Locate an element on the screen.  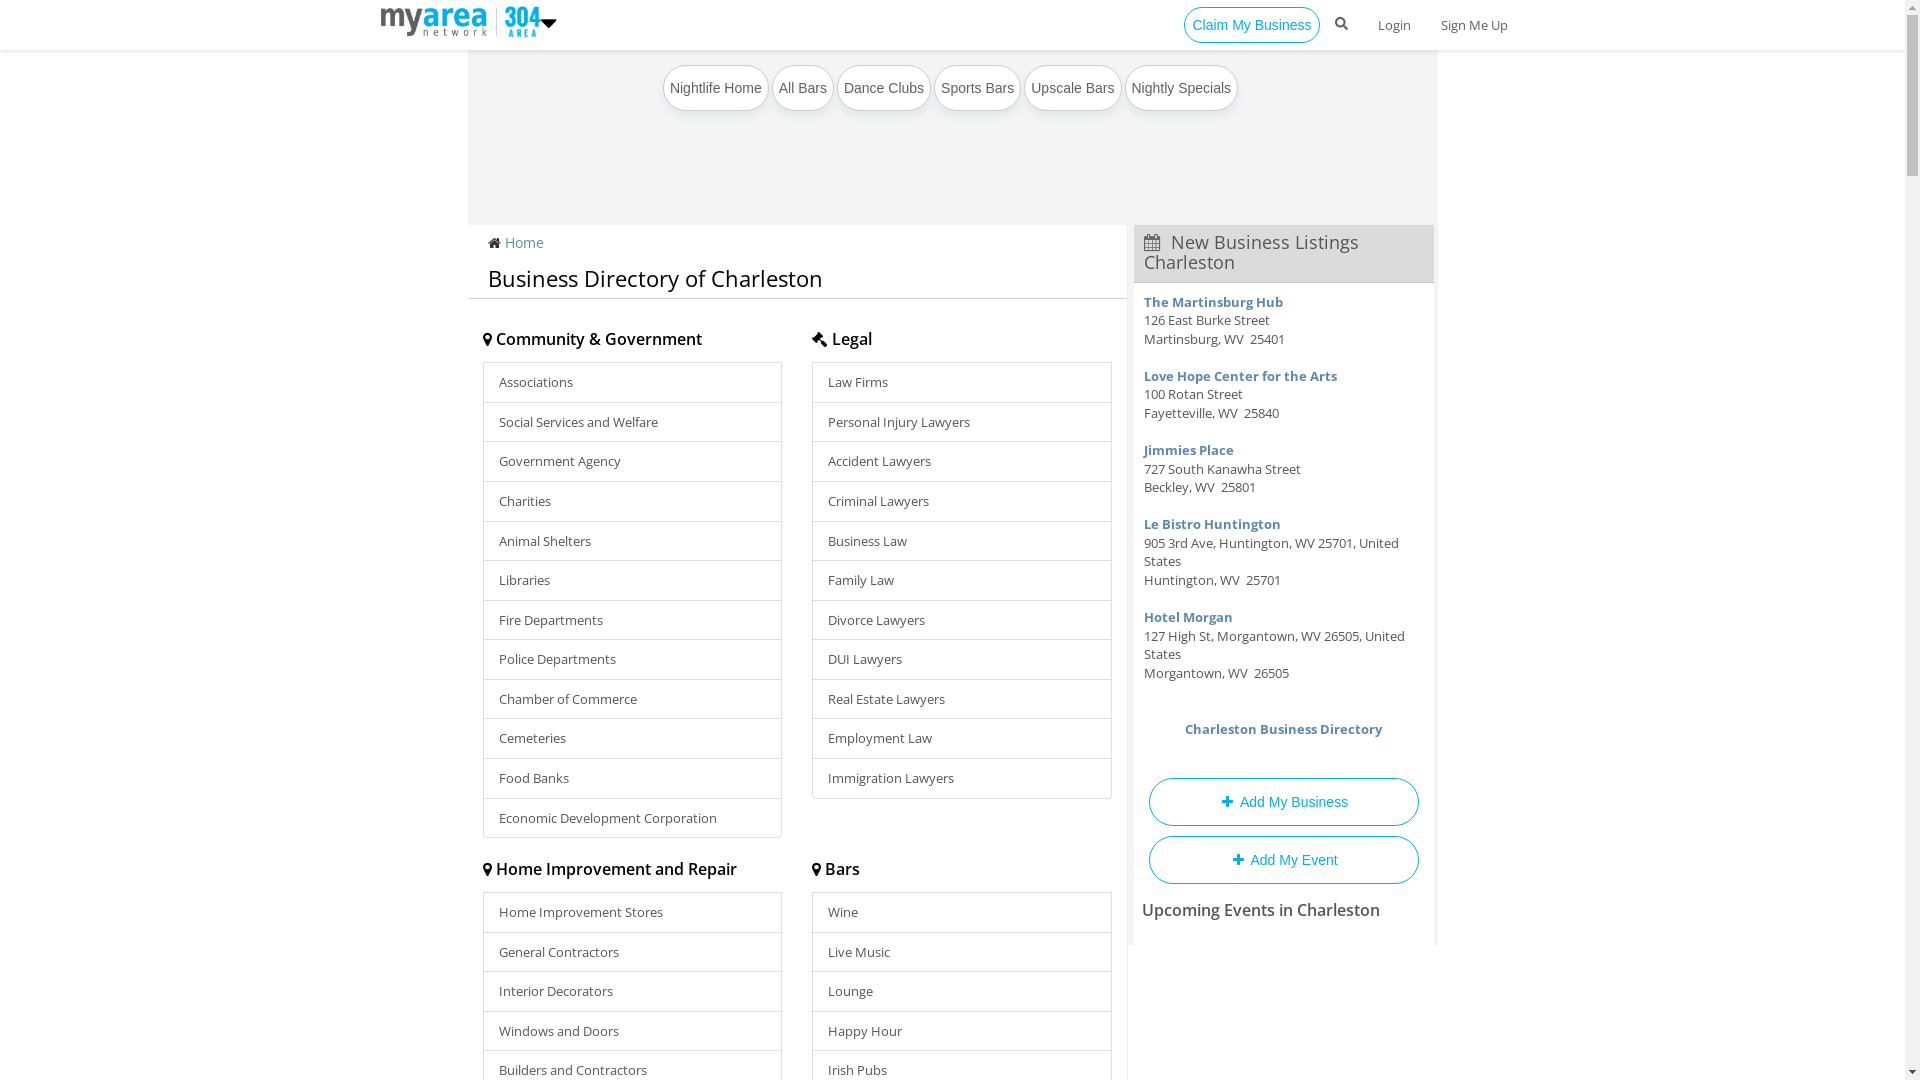
Immigration Lawyers is located at coordinates (962, 778).